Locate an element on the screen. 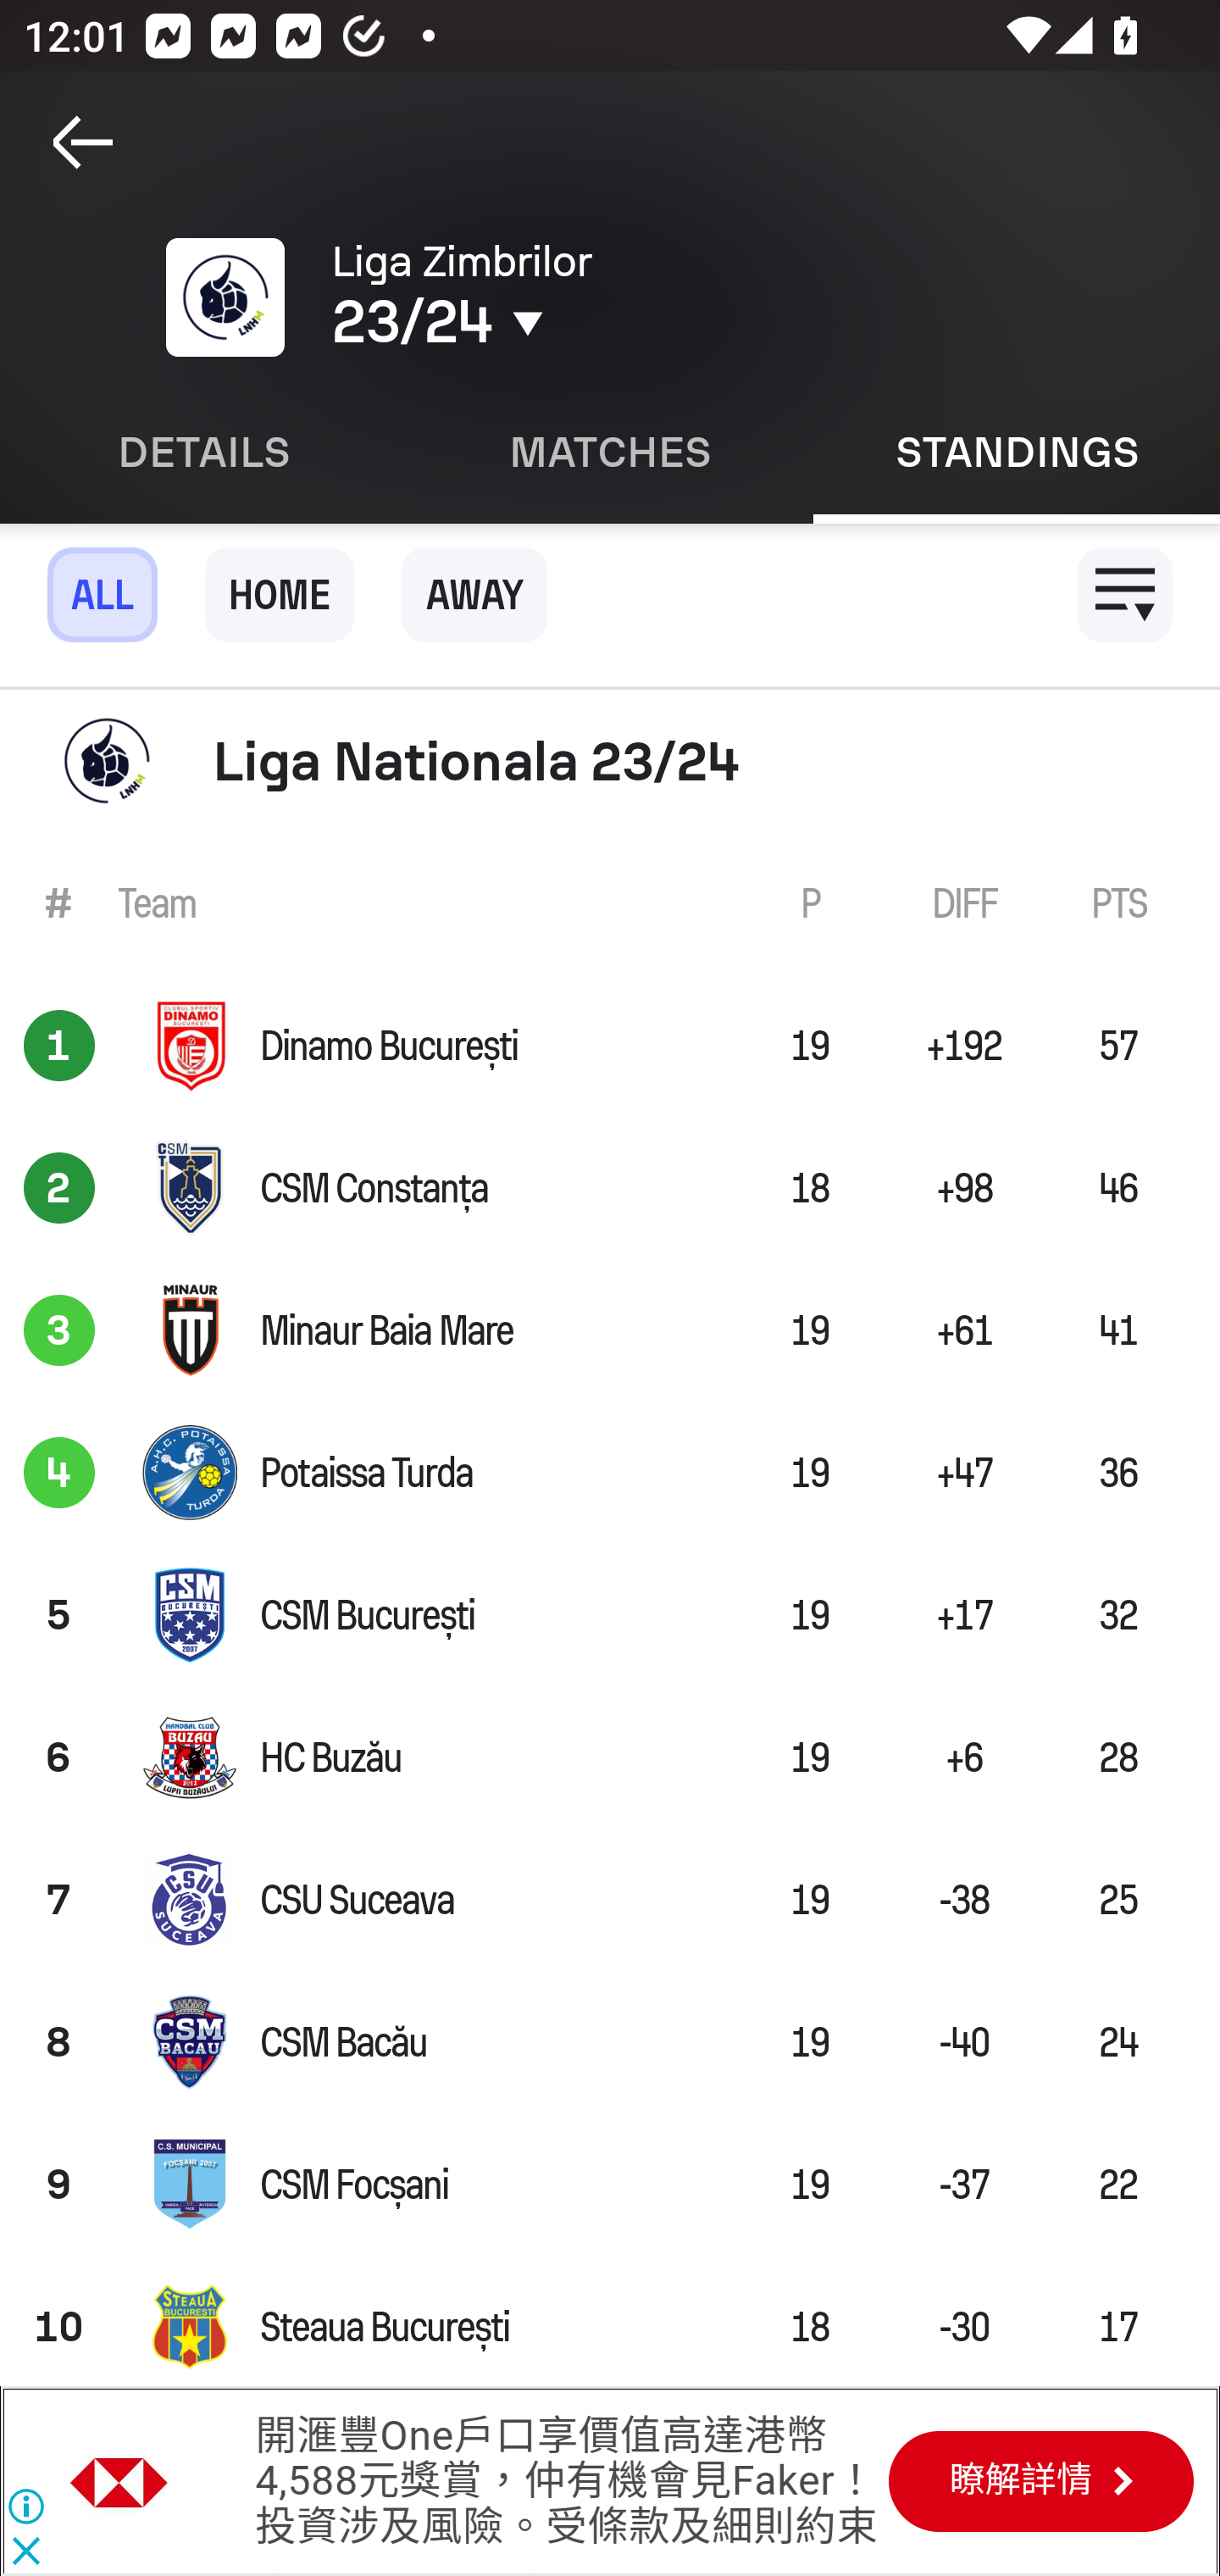  1 is located at coordinates (59, 1046).